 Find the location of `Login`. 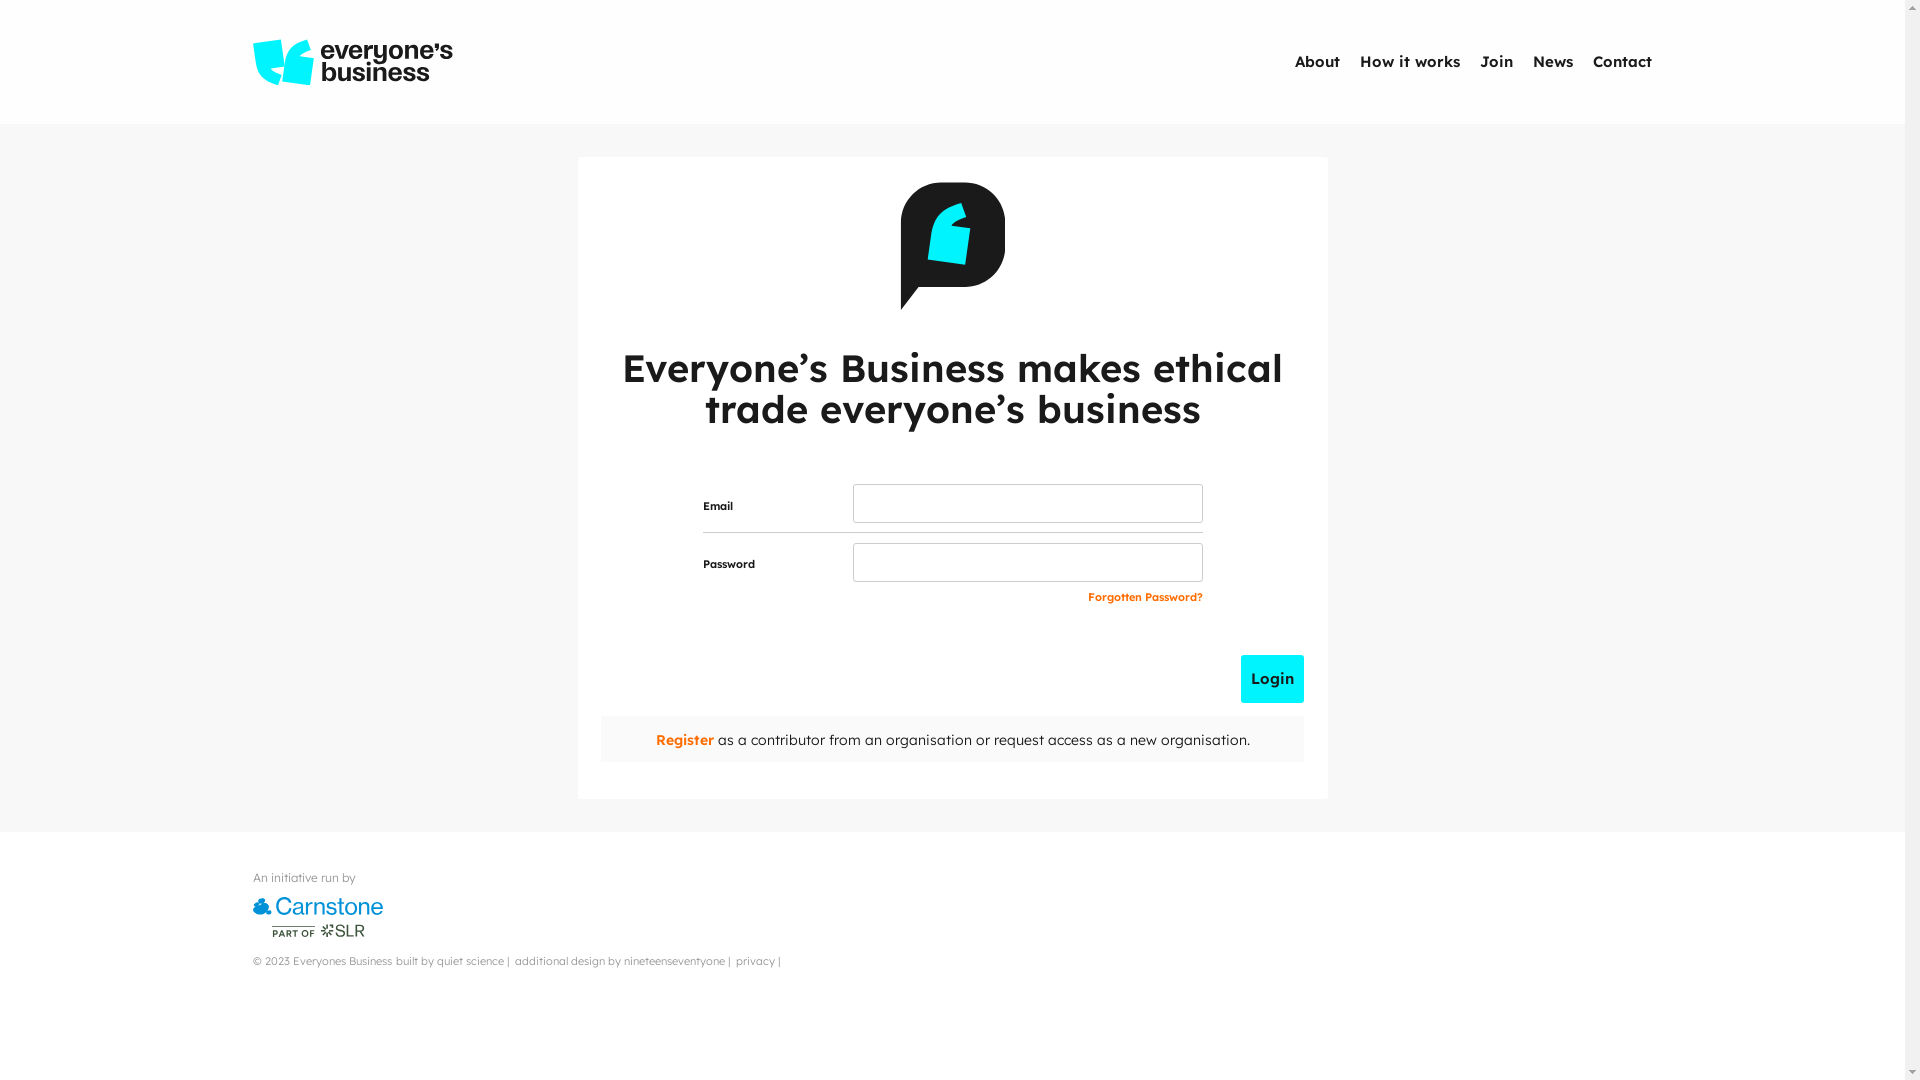

Login is located at coordinates (1272, 679).